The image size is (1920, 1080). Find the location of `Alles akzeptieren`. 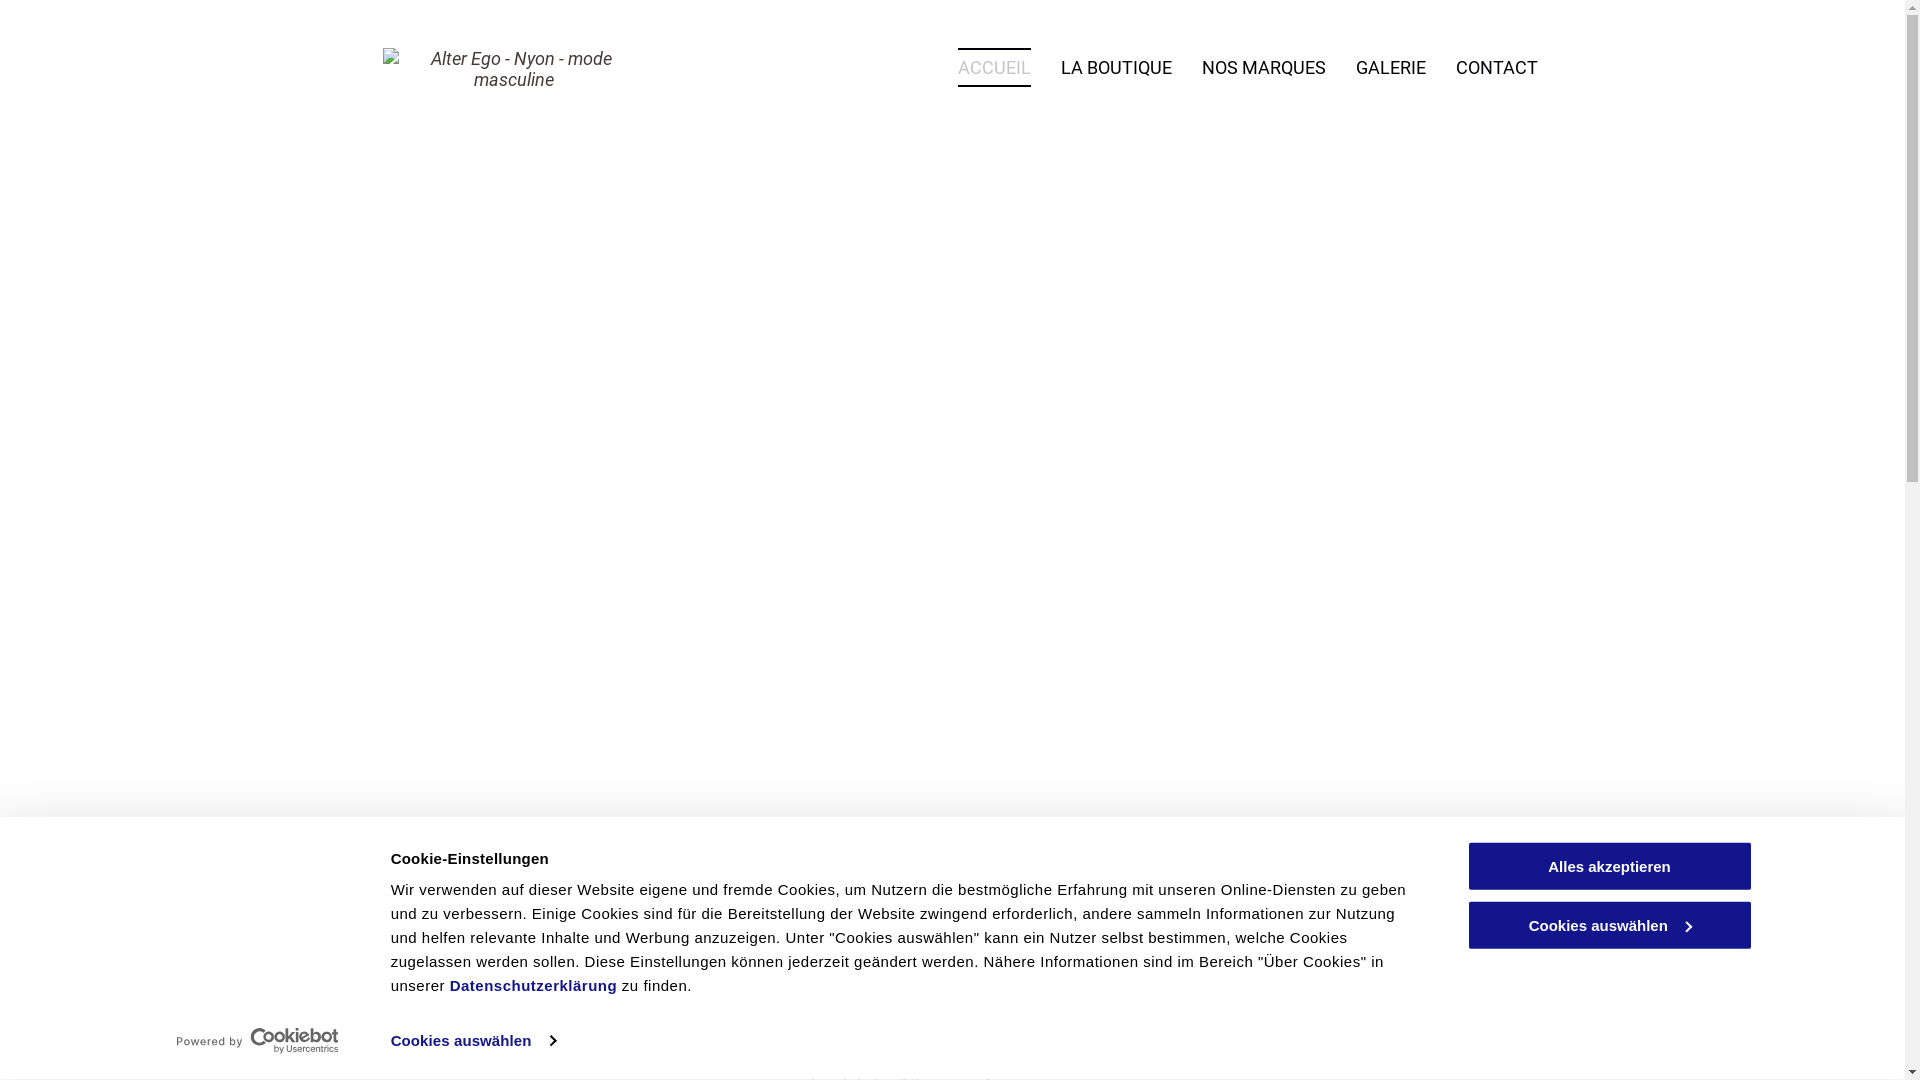

Alles akzeptieren is located at coordinates (1609, 866).